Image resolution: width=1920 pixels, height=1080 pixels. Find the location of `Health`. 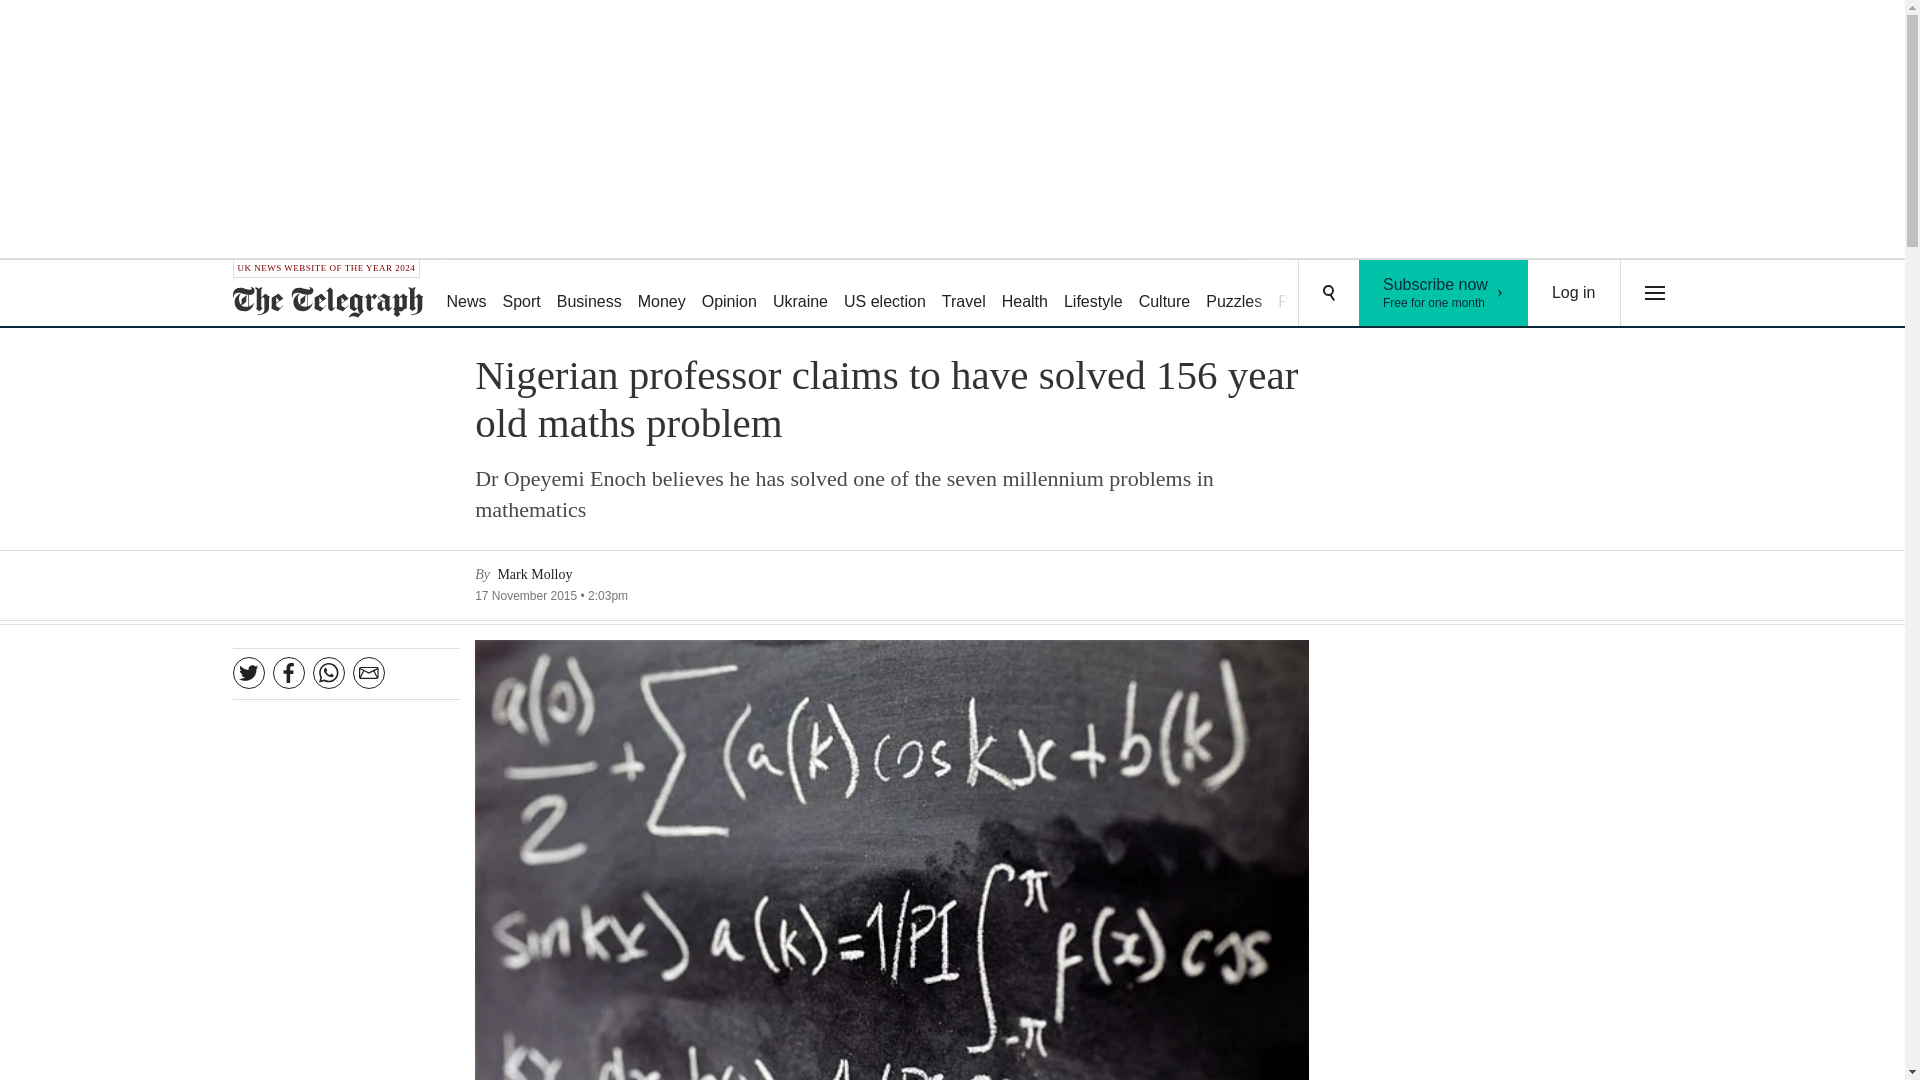

Health is located at coordinates (1025, 294).